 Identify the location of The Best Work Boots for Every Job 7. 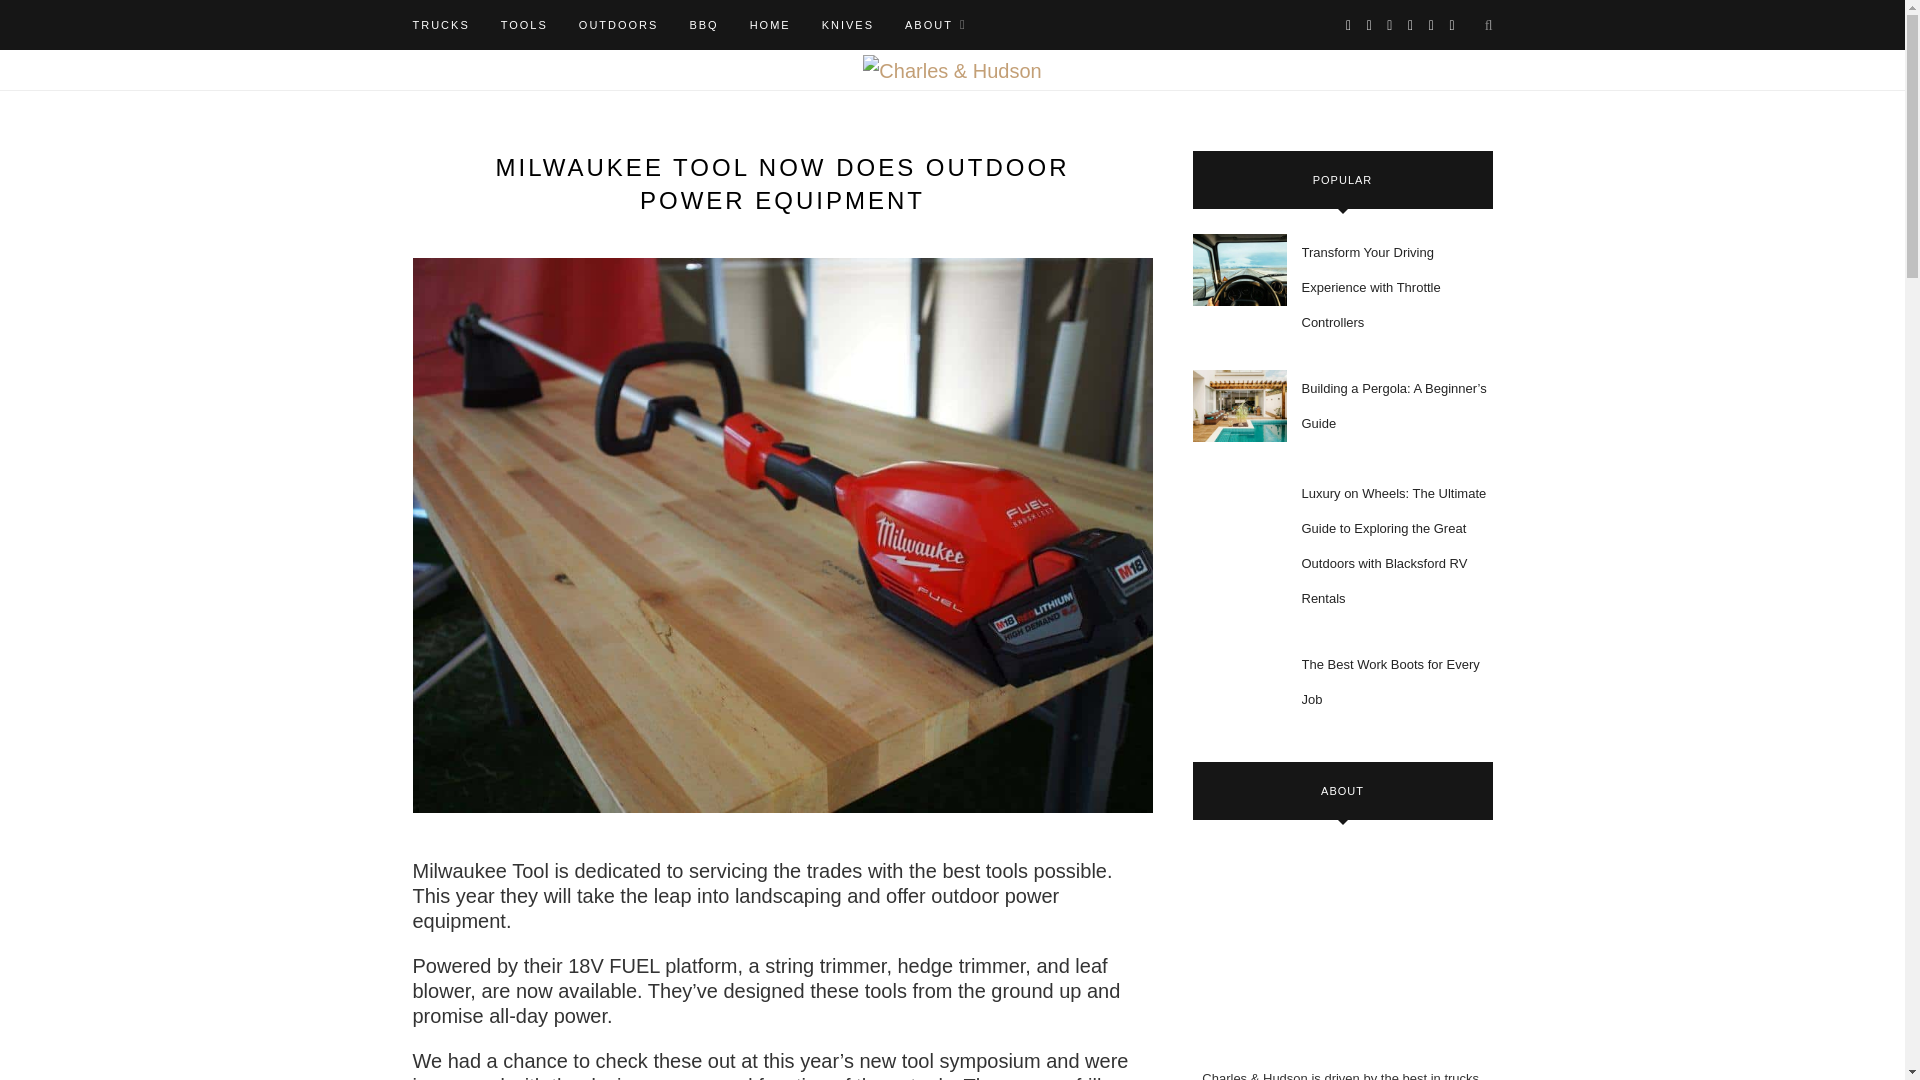
(1239, 682).